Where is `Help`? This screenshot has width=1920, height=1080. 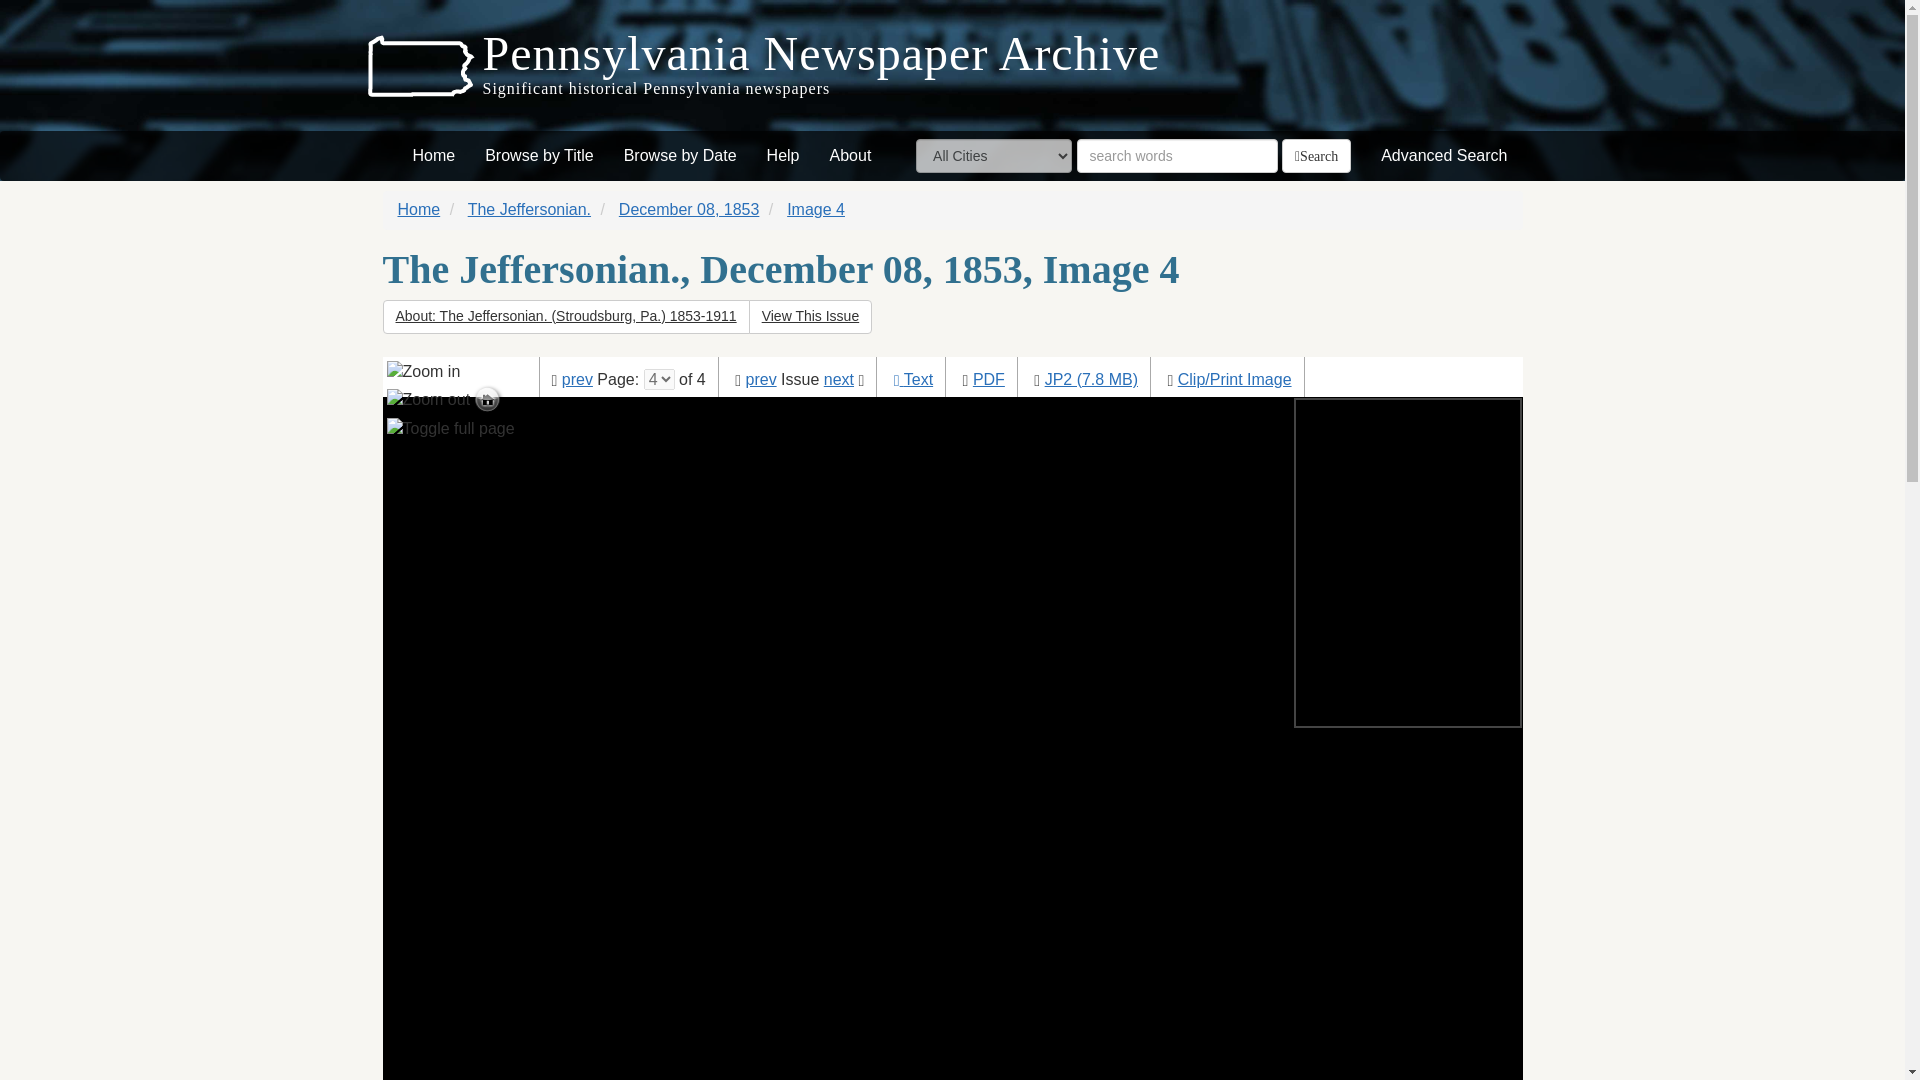
Help is located at coordinates (783, 156).